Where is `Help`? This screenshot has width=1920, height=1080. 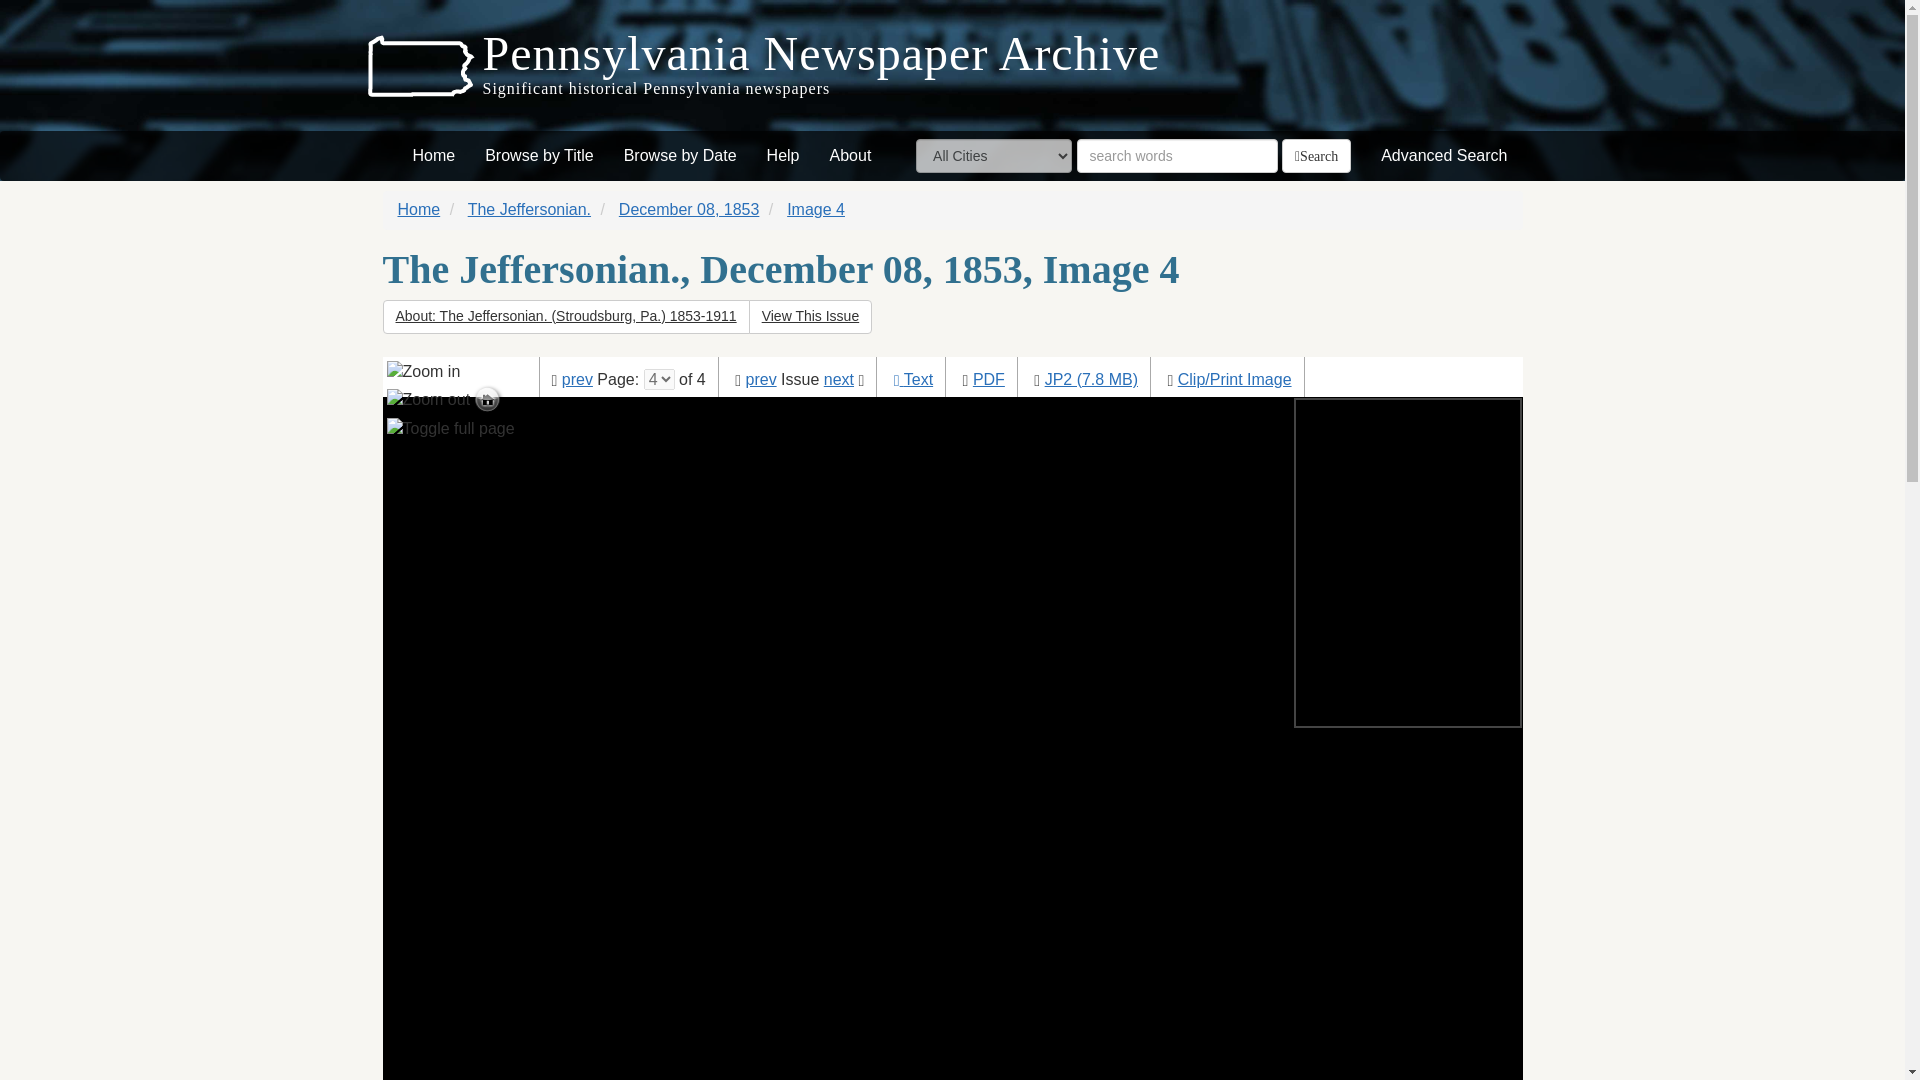
Help is located at coordinates (783, 156).